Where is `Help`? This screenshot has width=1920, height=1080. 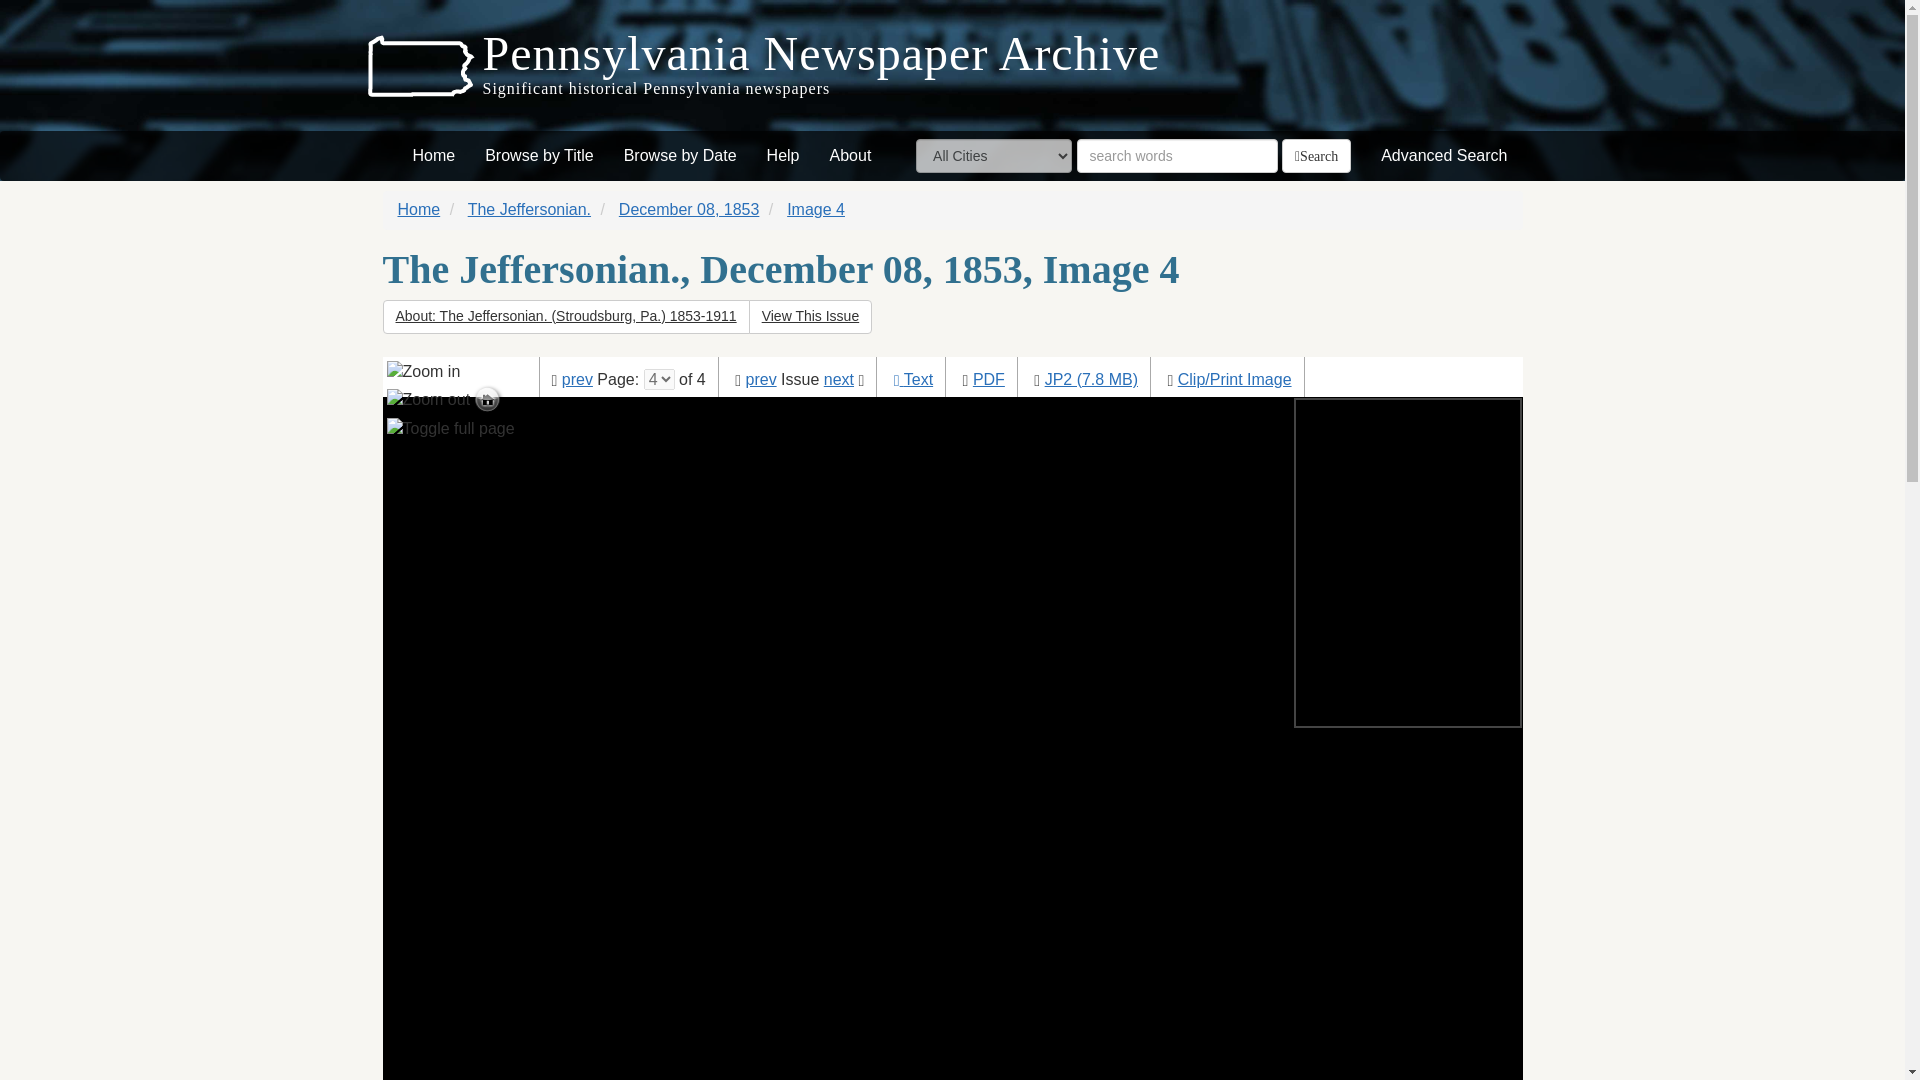
Help is located at coordinates (783, 156).